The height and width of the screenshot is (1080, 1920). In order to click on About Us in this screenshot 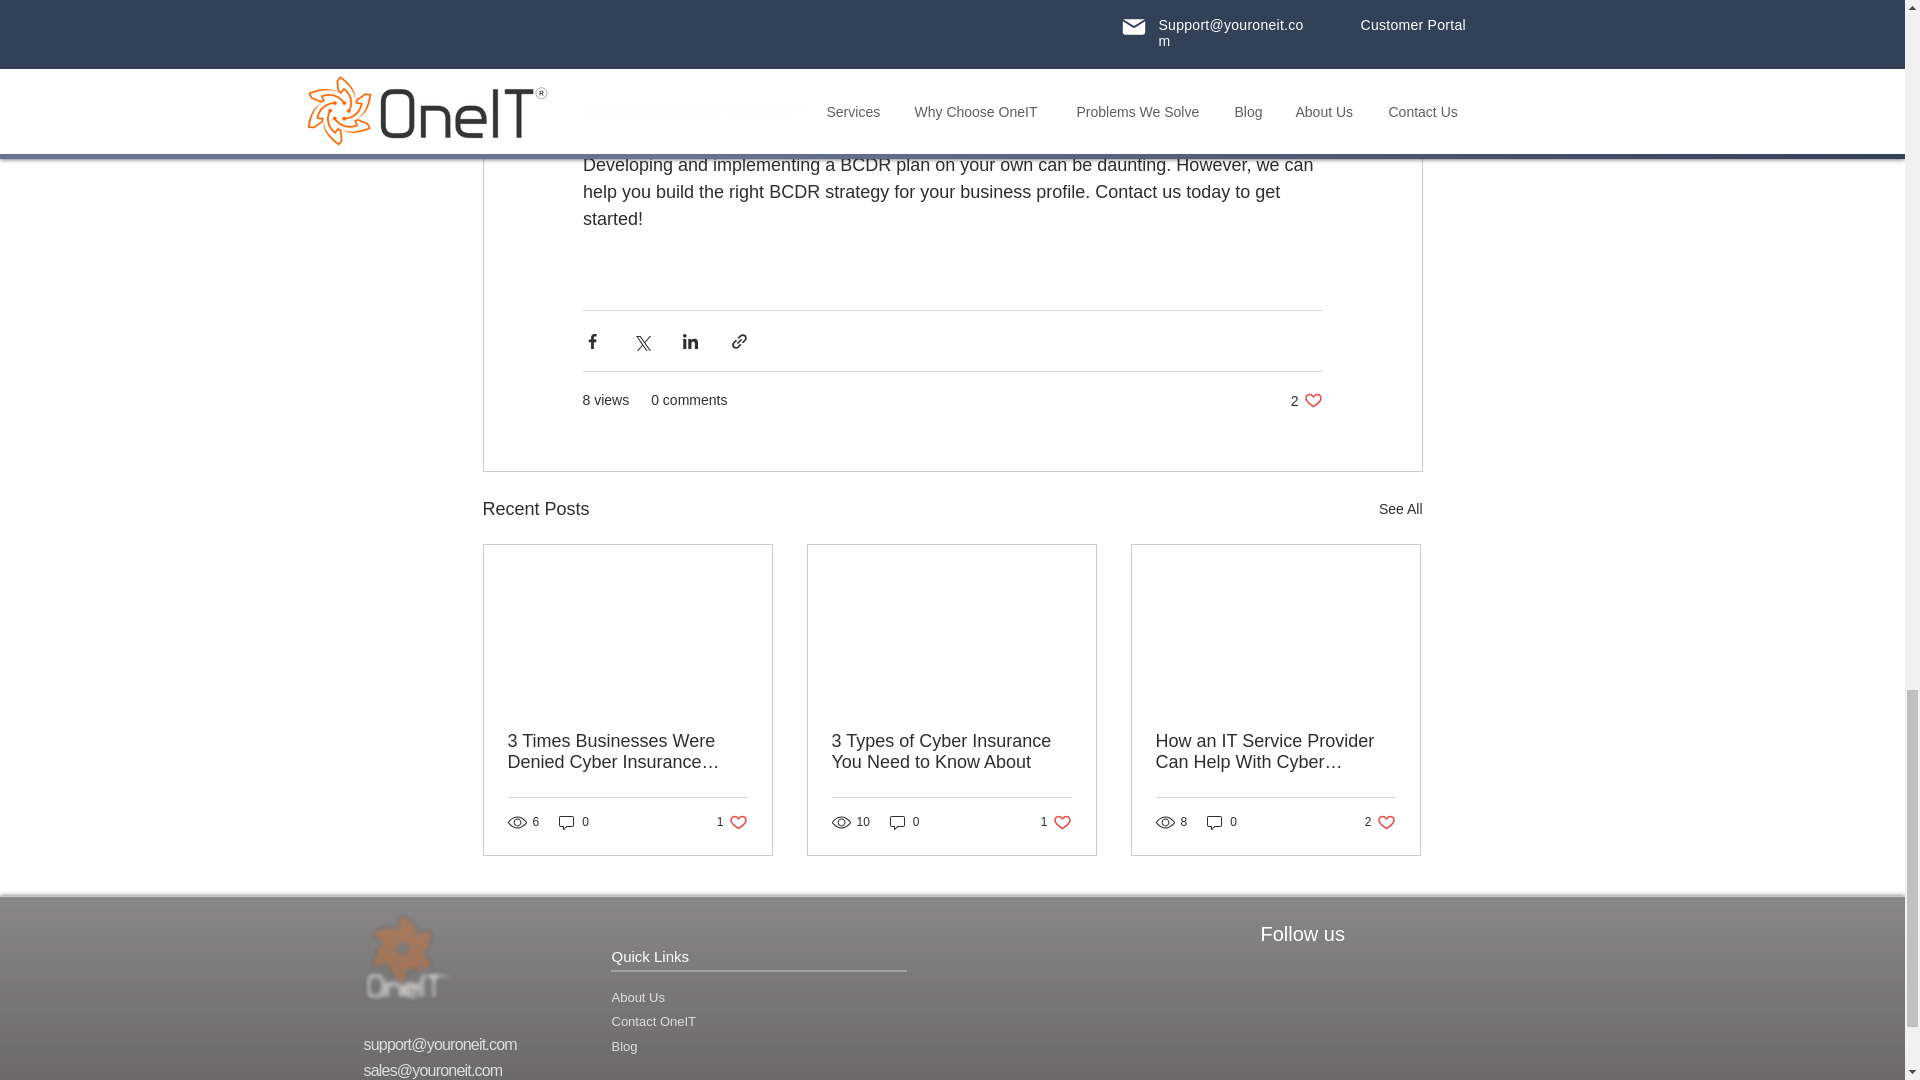, I will do `click(1056, 821)`.